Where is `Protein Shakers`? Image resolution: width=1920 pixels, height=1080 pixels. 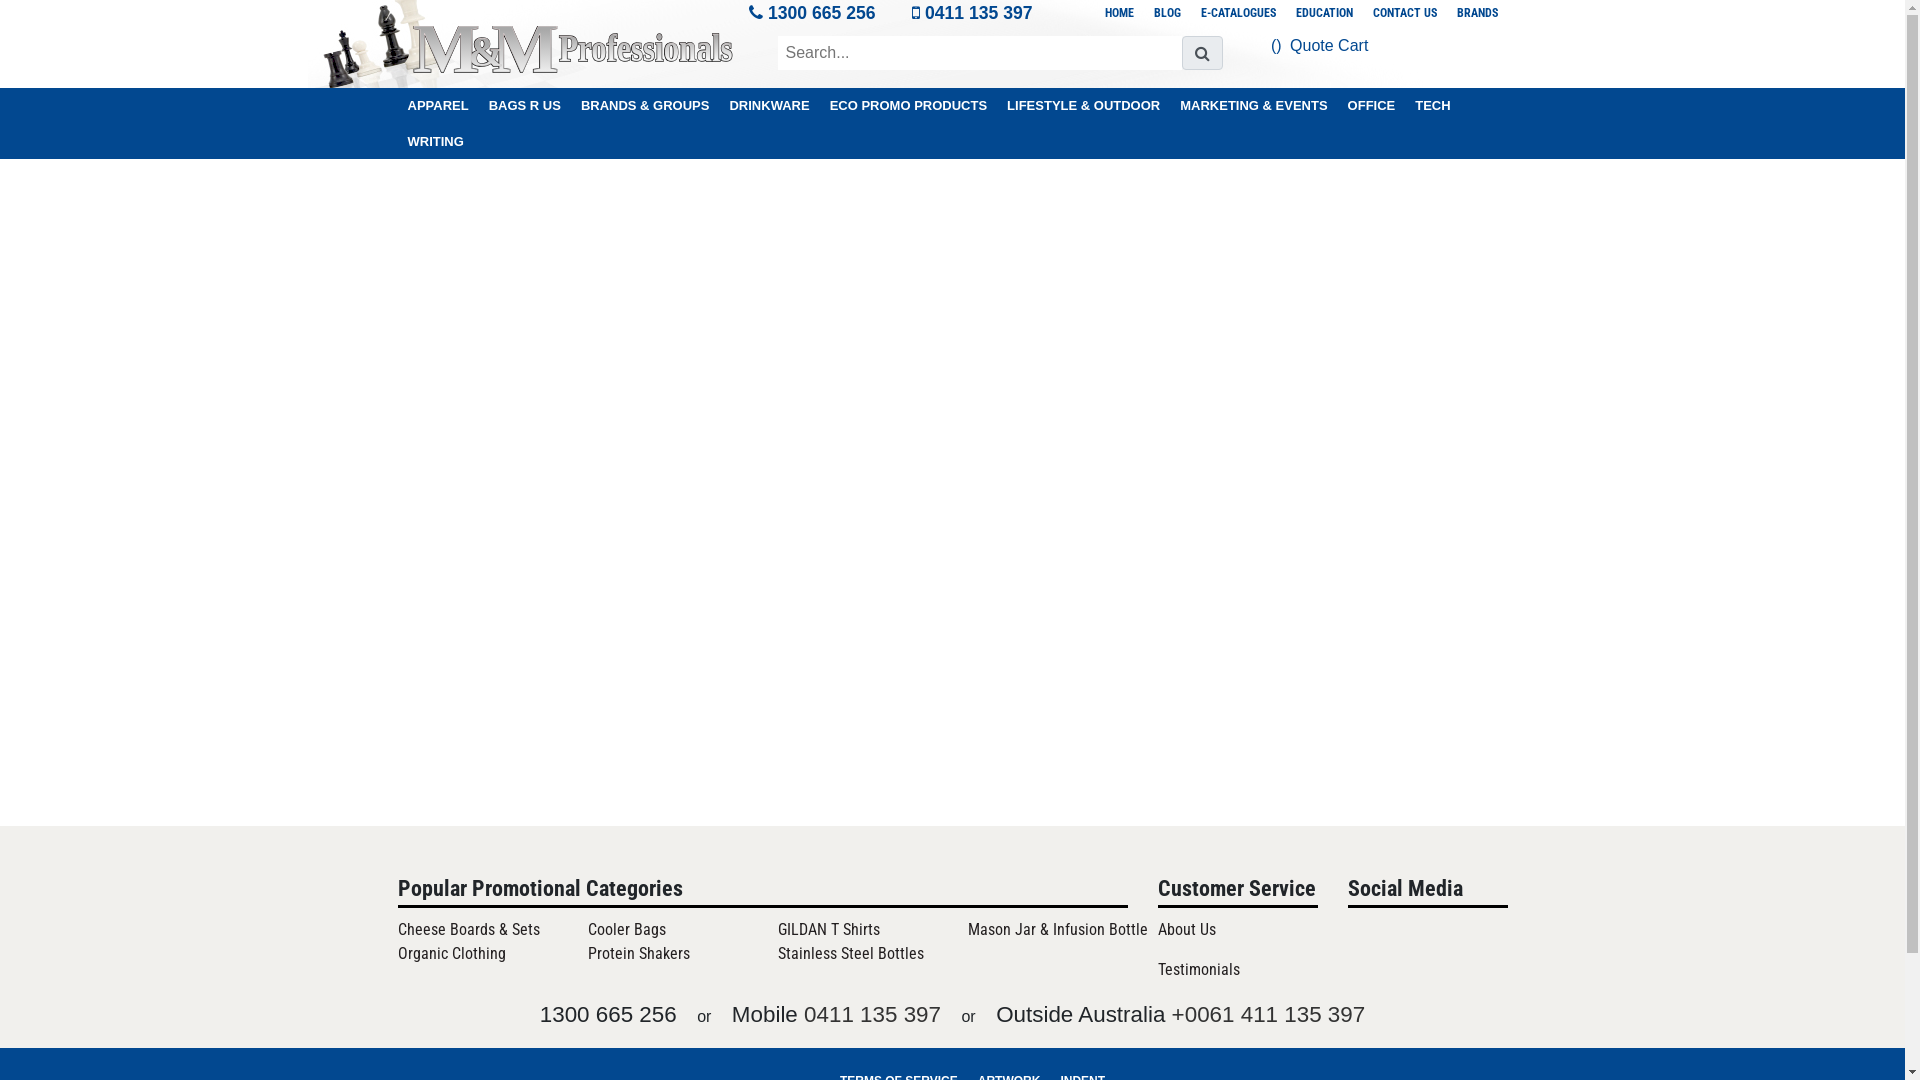
Protein Shakers is located at coordinates (639, 954).